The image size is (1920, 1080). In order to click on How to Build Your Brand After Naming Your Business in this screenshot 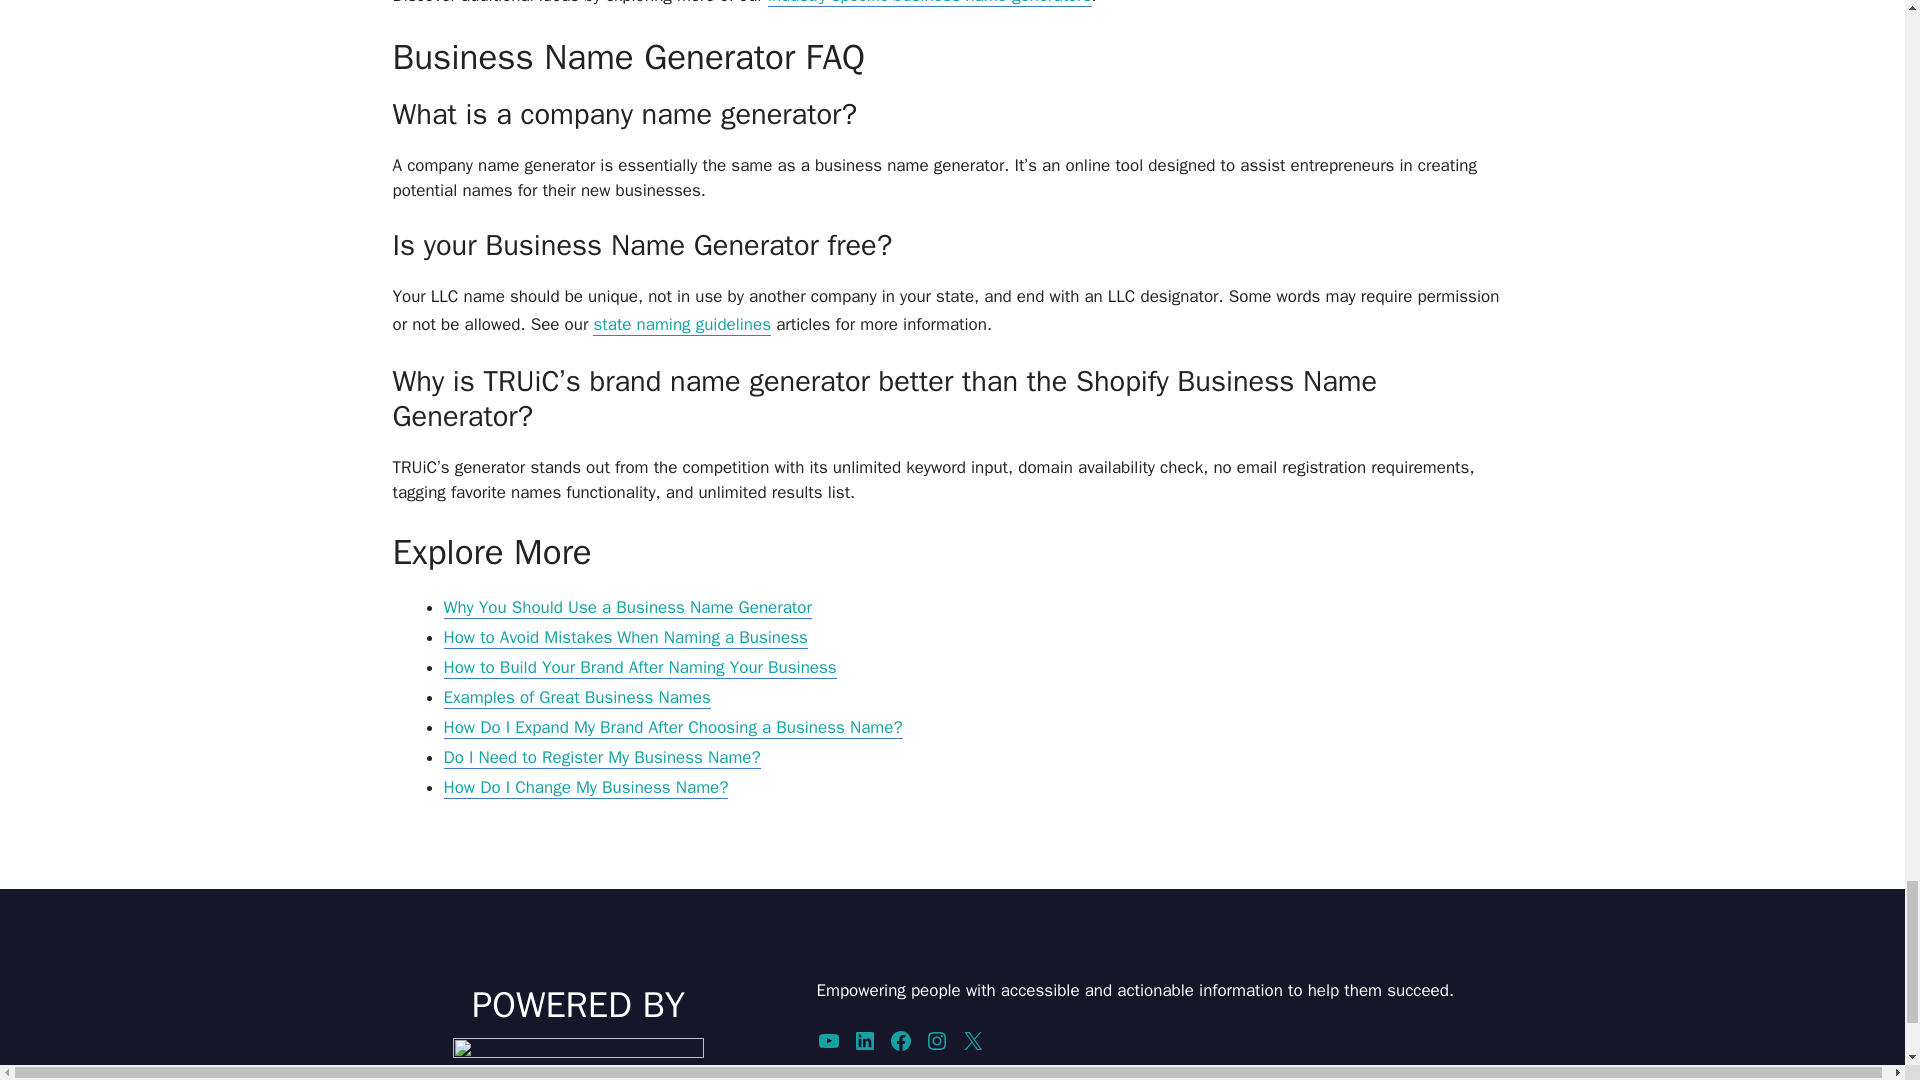, I will do `click(640, 668)`.